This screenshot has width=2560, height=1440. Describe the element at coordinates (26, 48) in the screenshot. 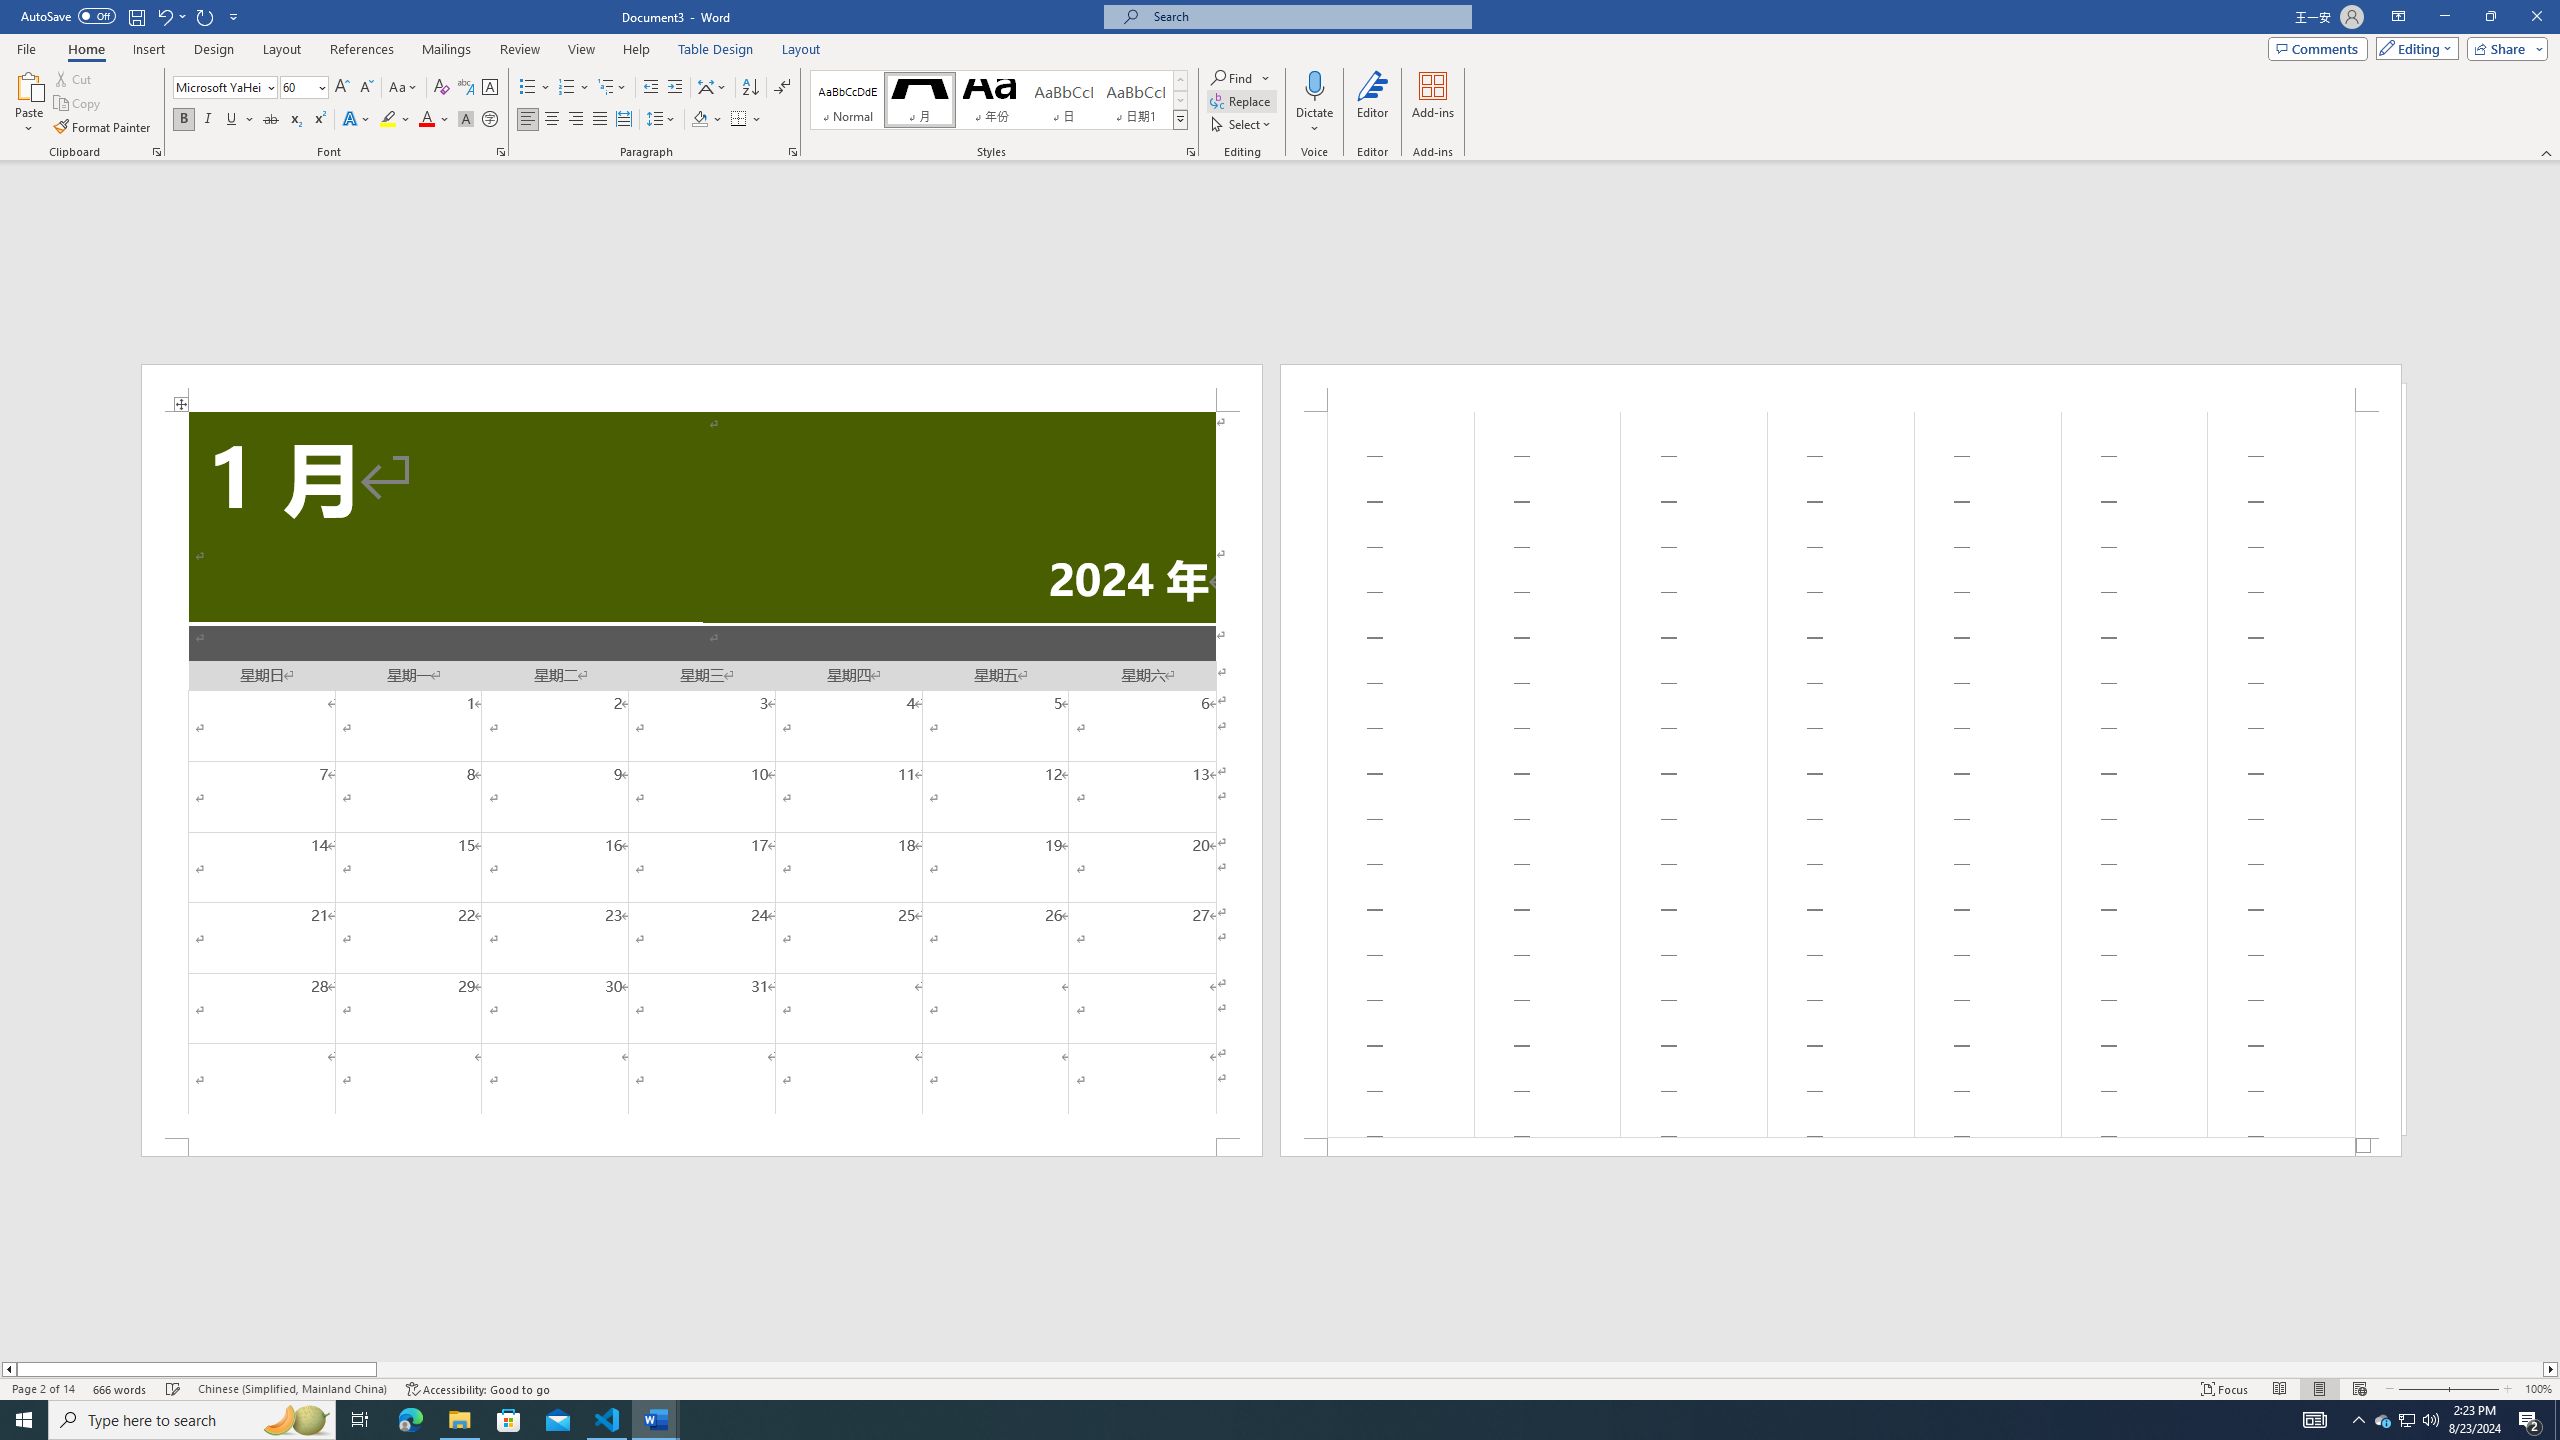

I see `File Tab` at that location.